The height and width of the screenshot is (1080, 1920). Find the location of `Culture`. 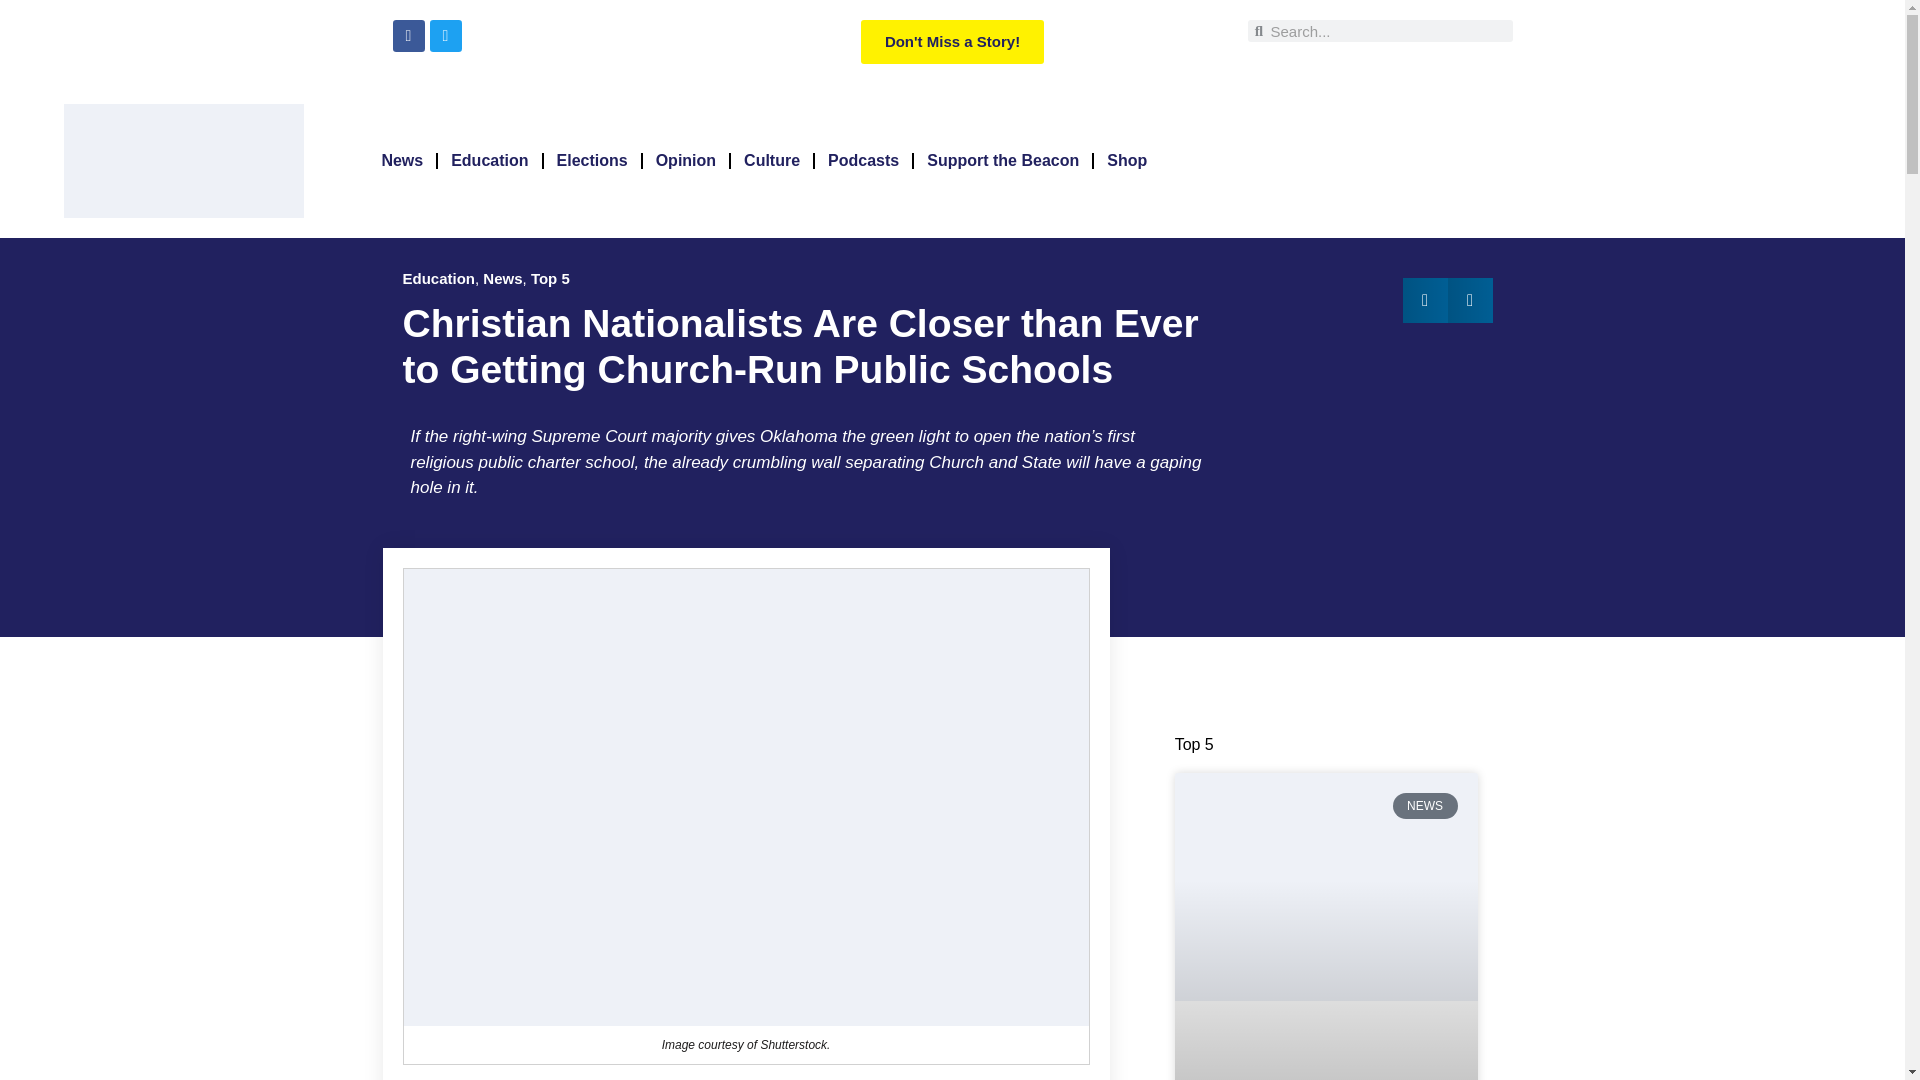

Culture is located at coordinates (772, 160).